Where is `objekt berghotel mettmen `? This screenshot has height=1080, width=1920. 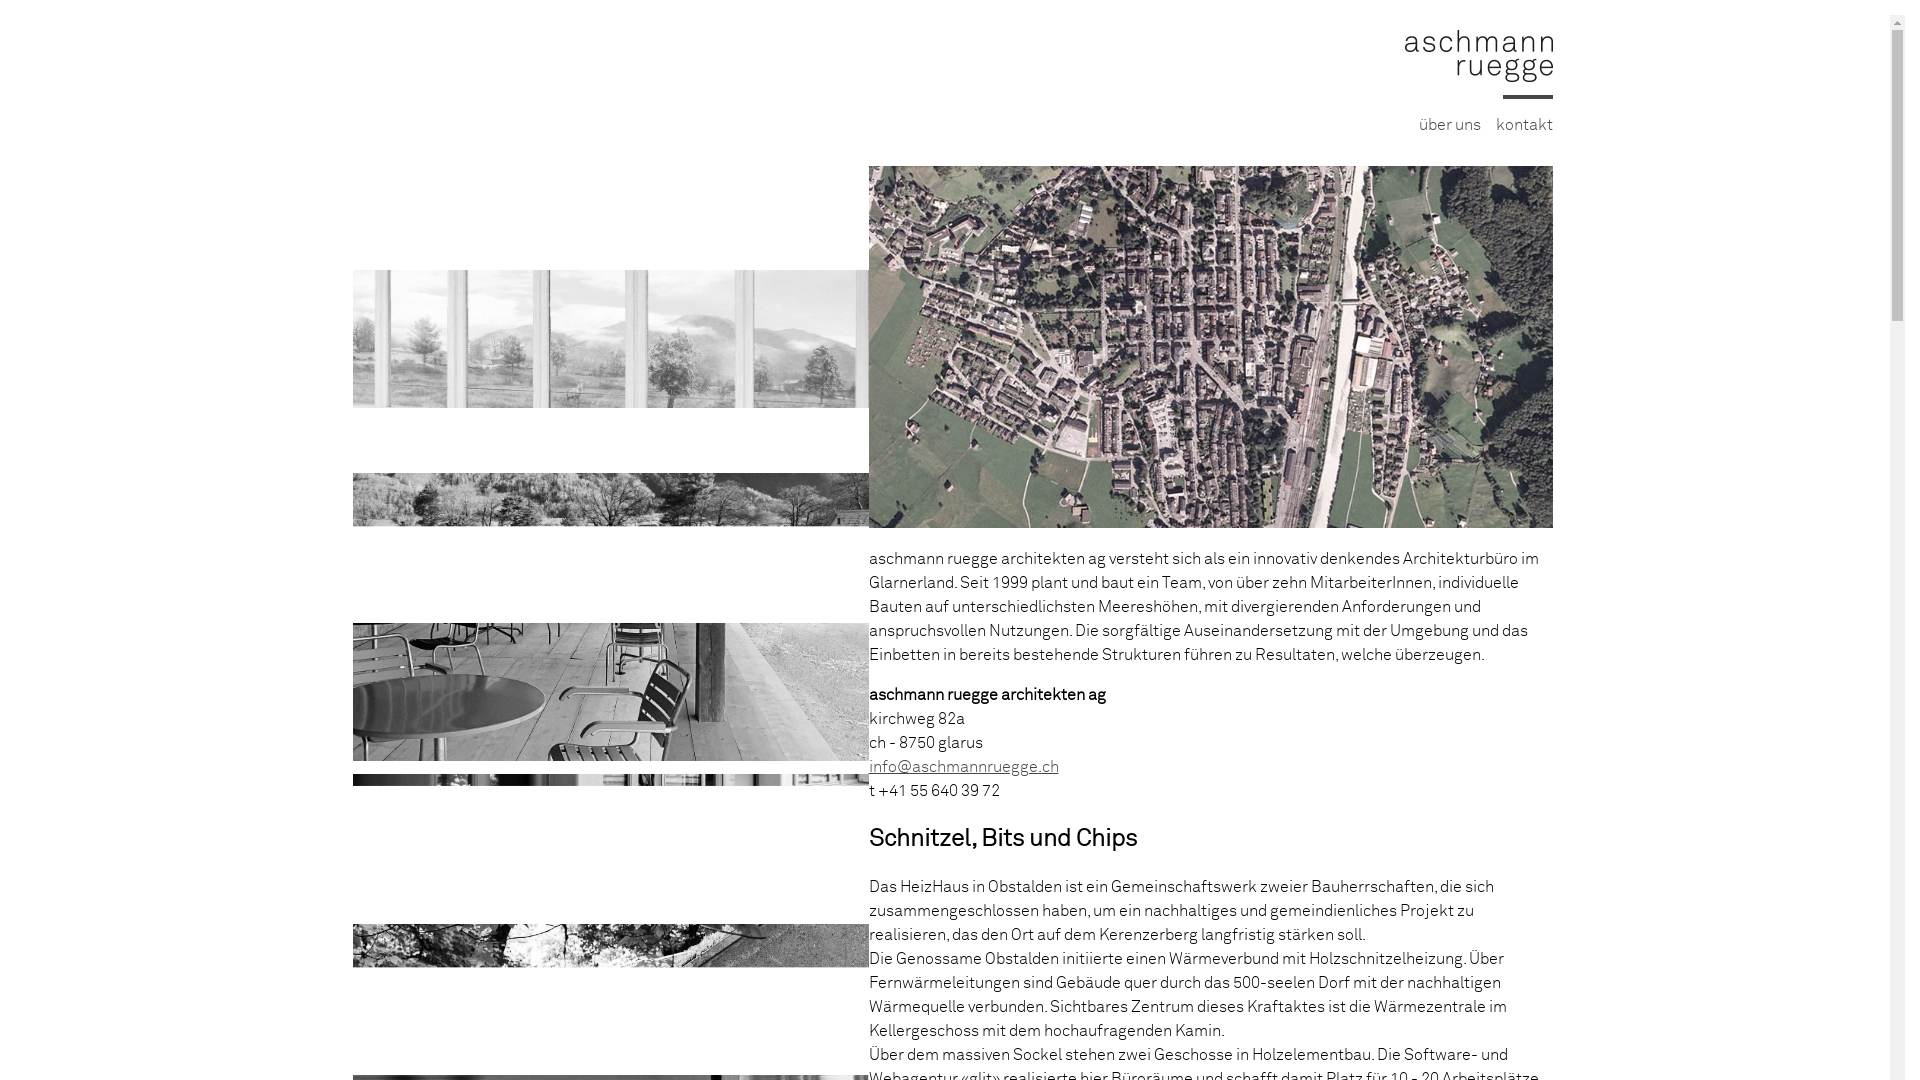 objekt berghotel mettmen  is located at coordinates (610, 138).